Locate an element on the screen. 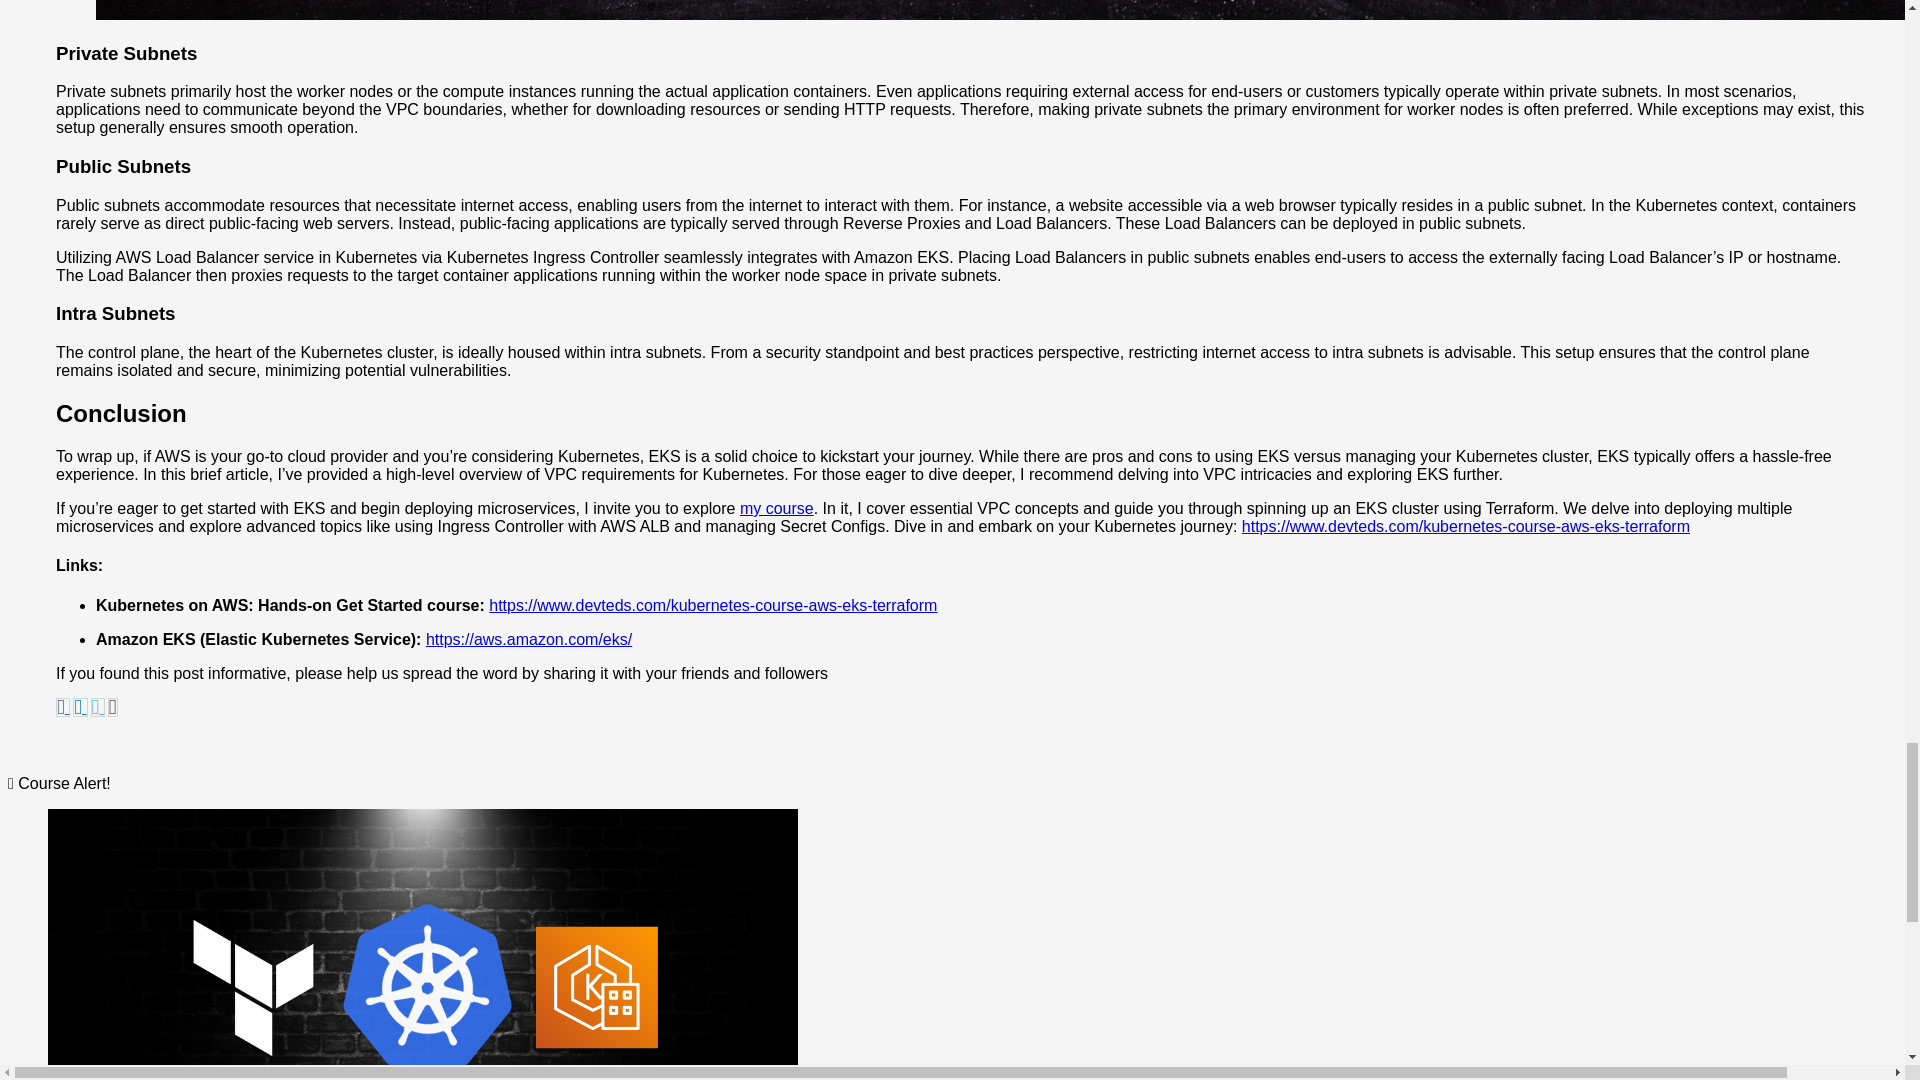  my course is located at coordinates (776, 508).